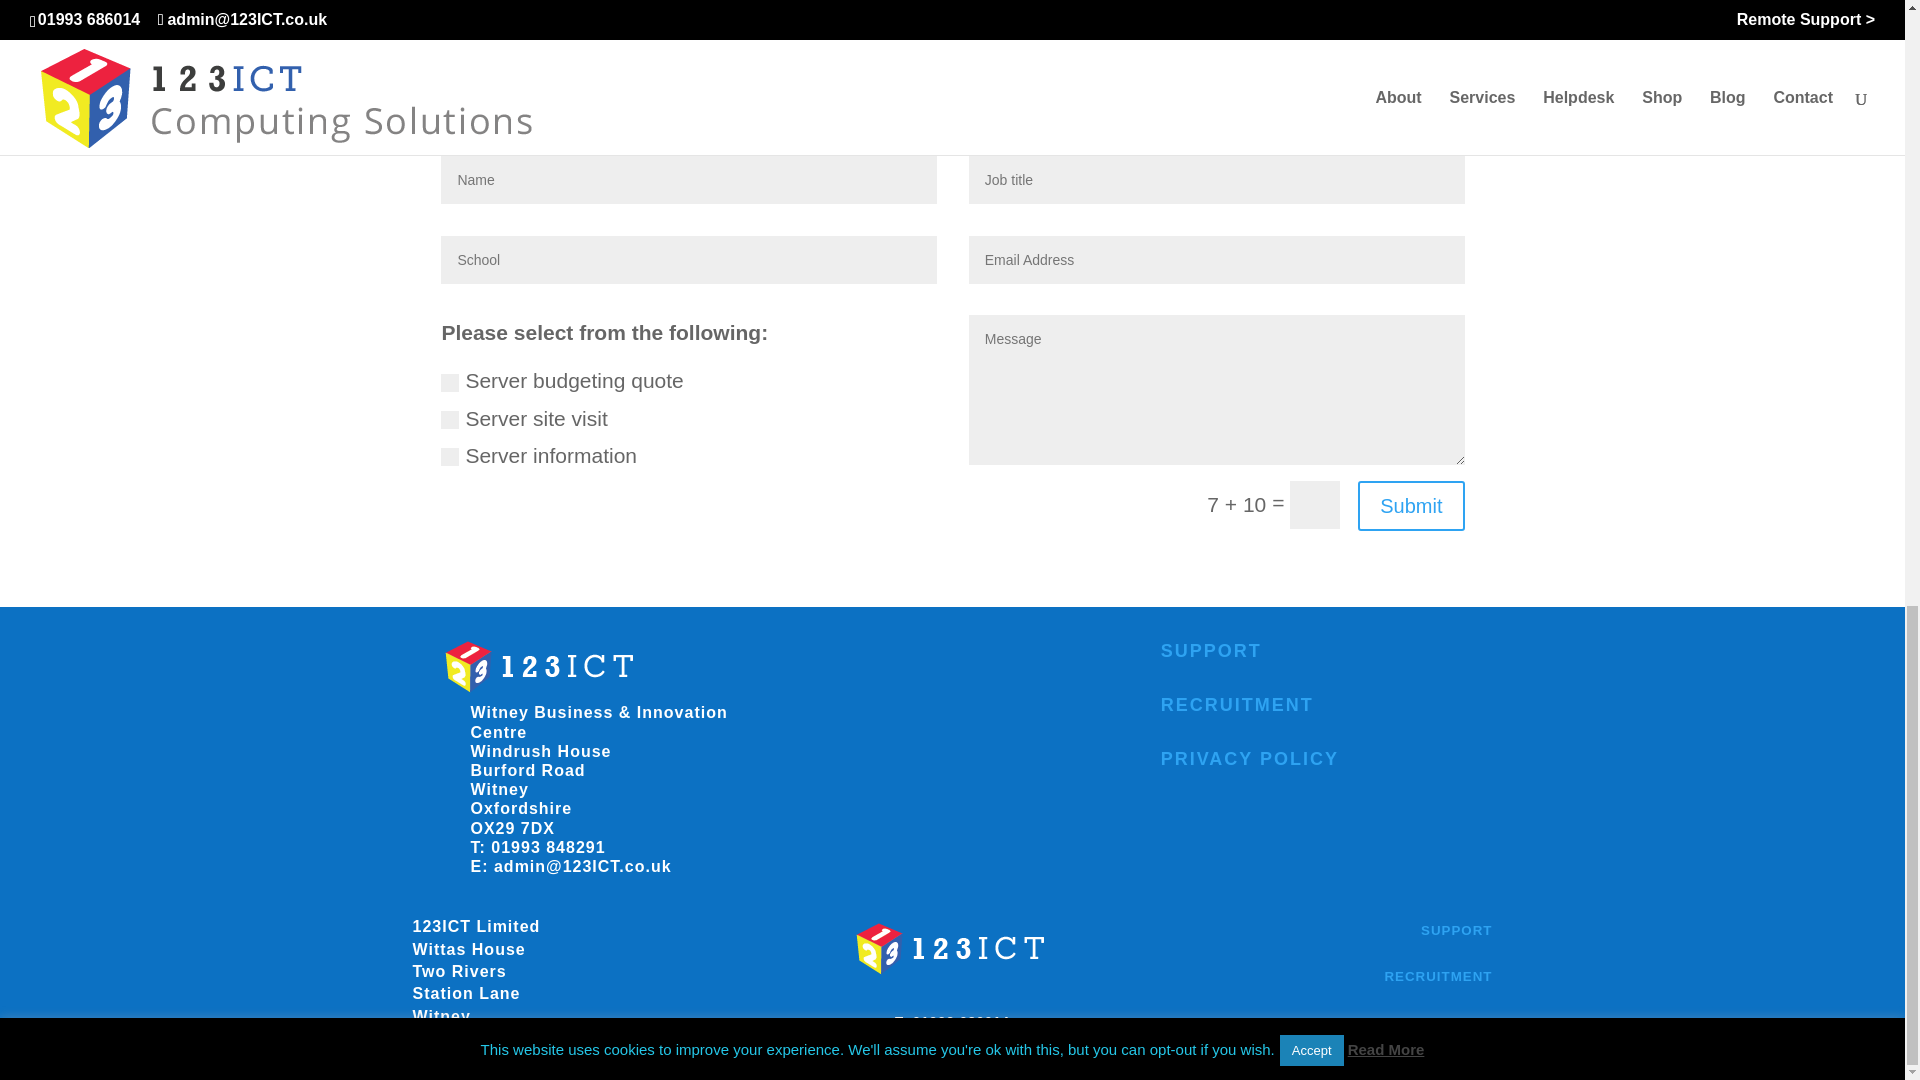 The height and width of the screenshot is (1080, 1920). Describe the element at coordinates (1438, 976) in the screenshot. I see `RECRUITMENT` at that location.